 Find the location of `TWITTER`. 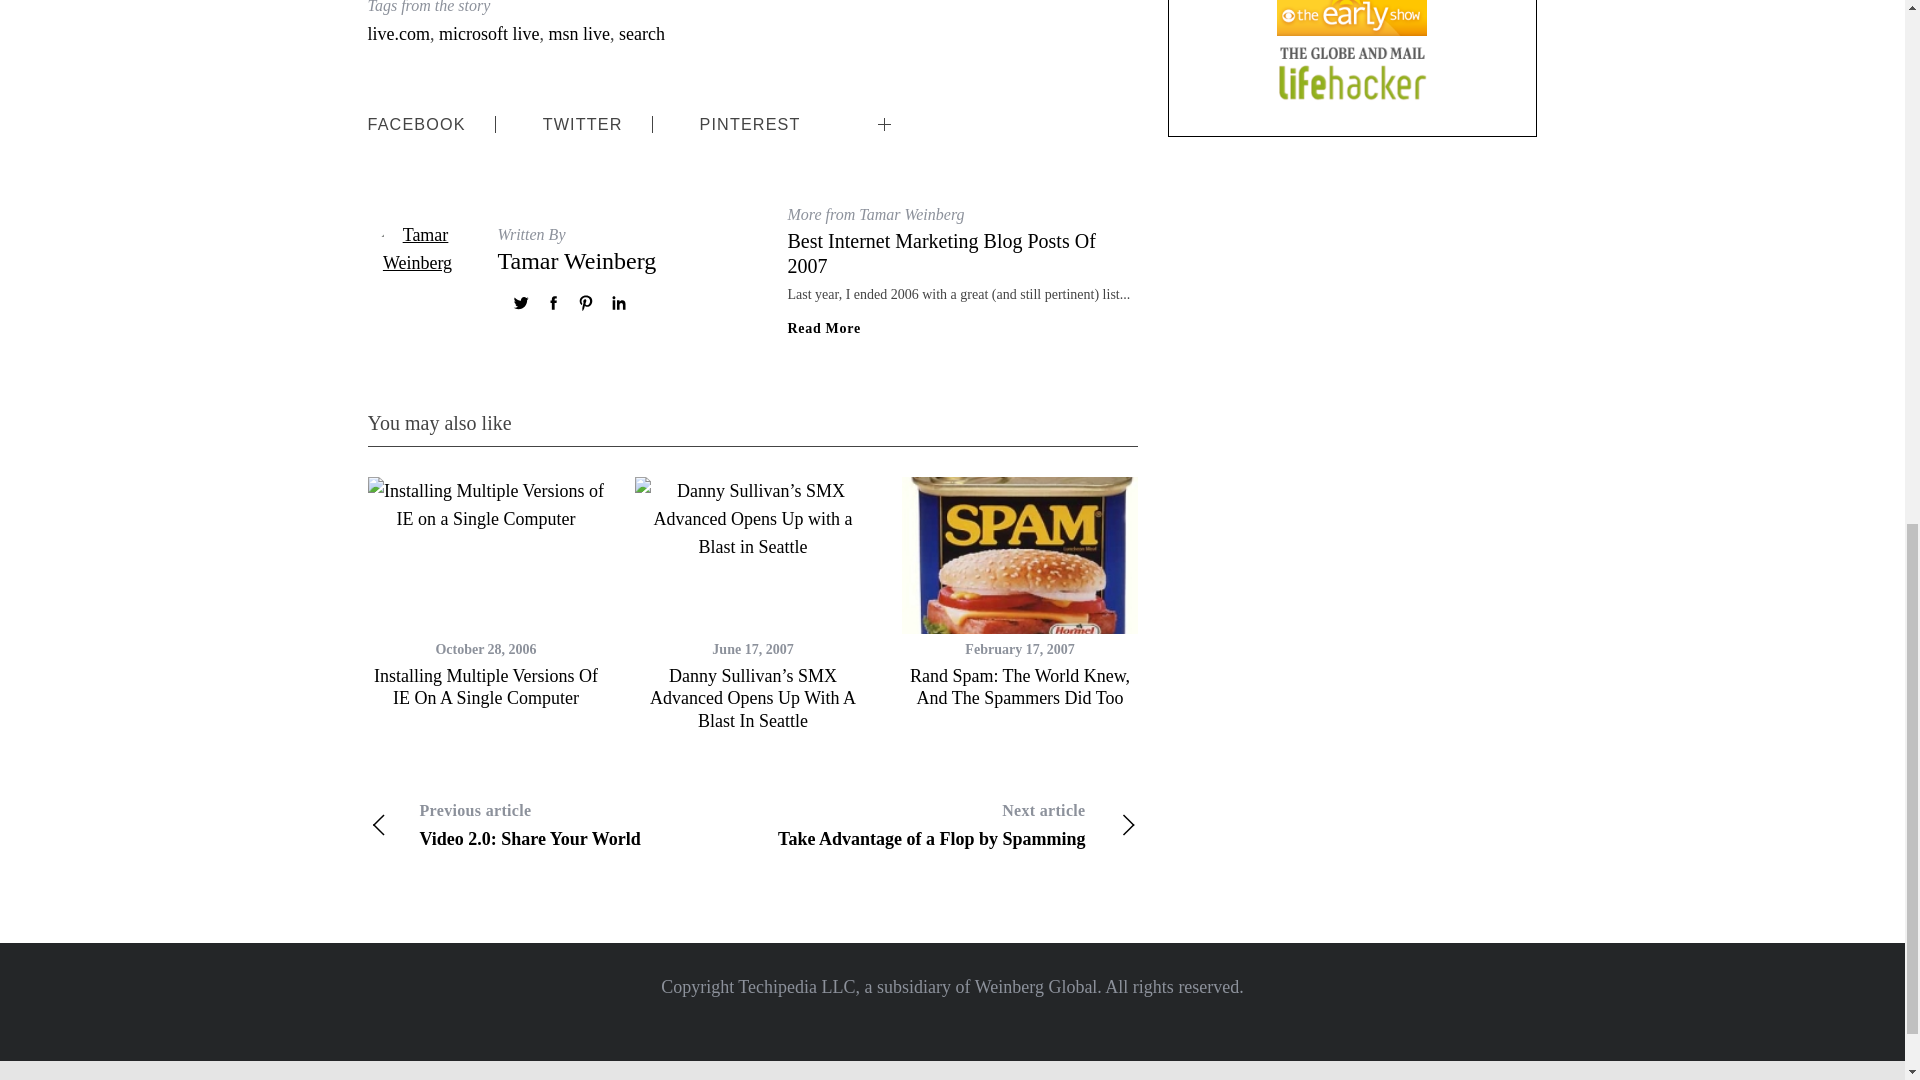

TWITTER is located at coordinates (582, 124).